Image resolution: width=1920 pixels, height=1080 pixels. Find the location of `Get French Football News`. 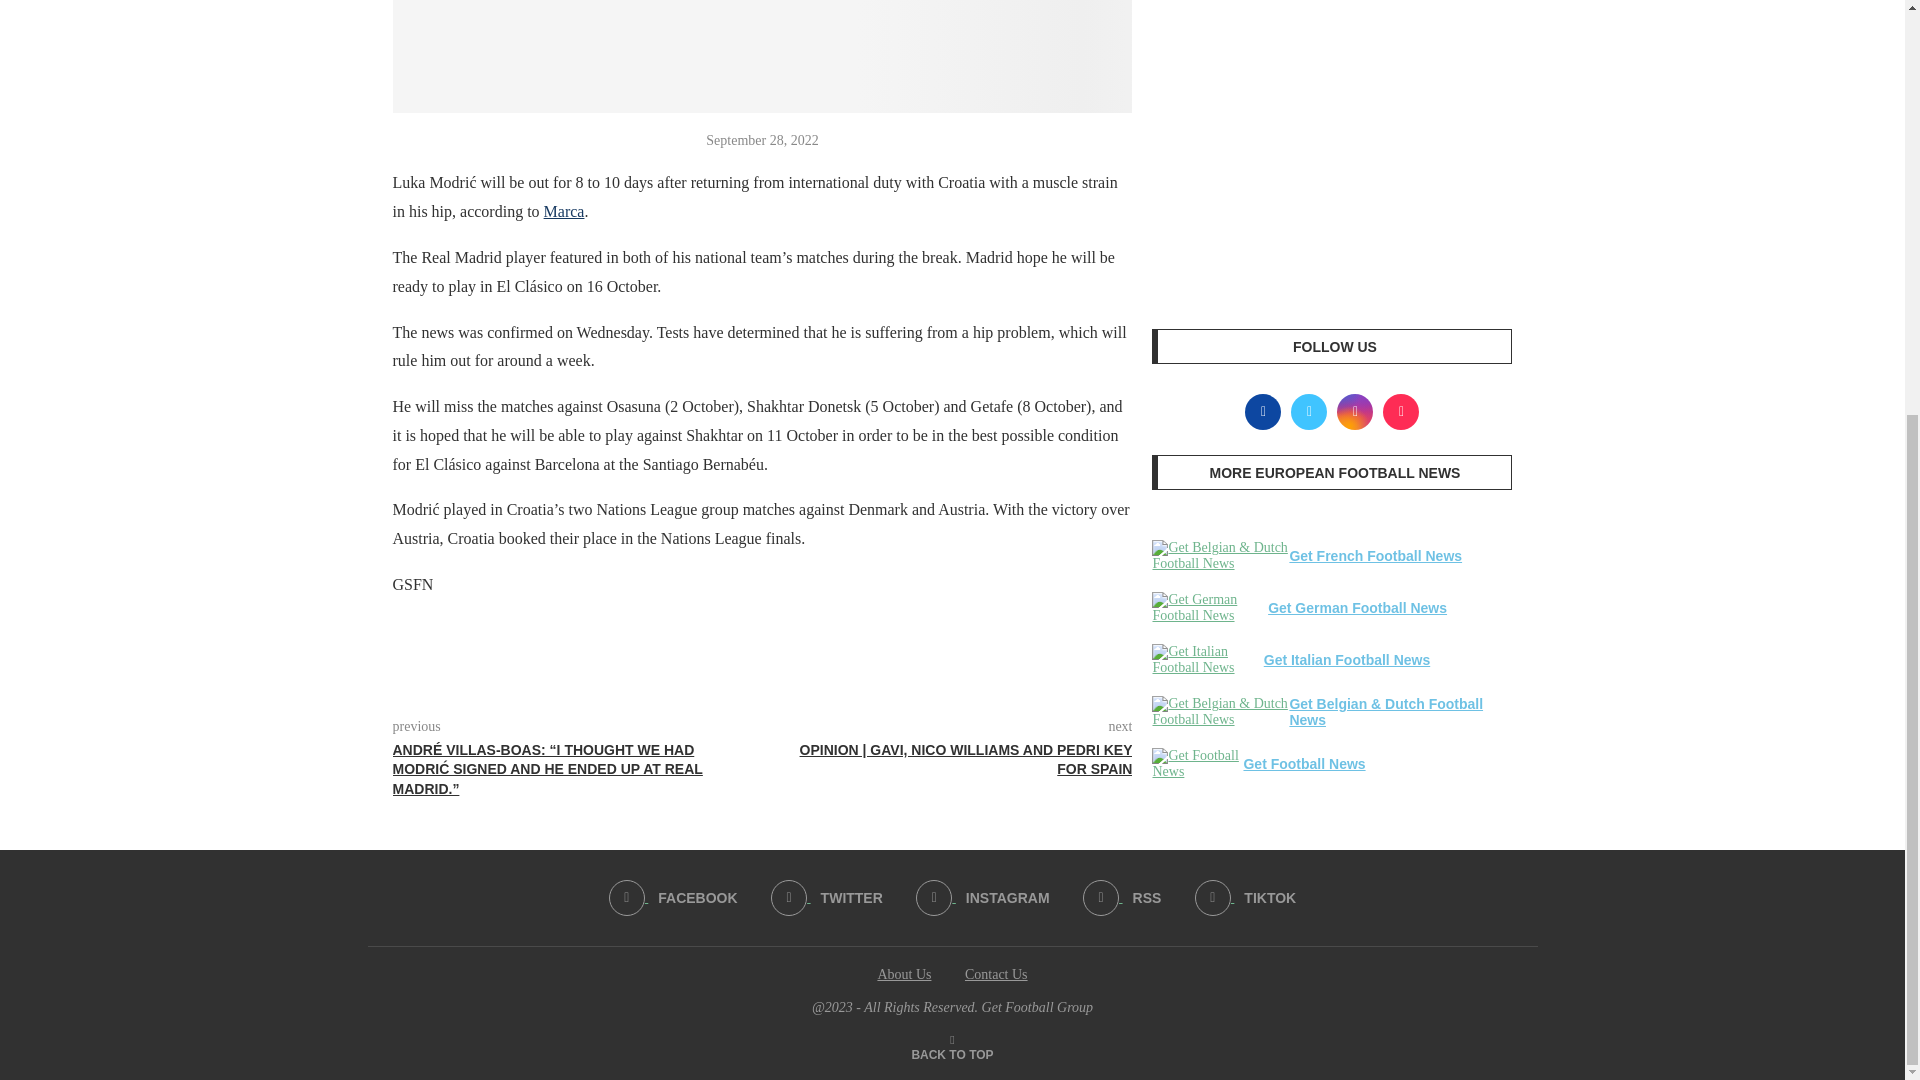

Get French Football News is located at coordinates (1220, 556).